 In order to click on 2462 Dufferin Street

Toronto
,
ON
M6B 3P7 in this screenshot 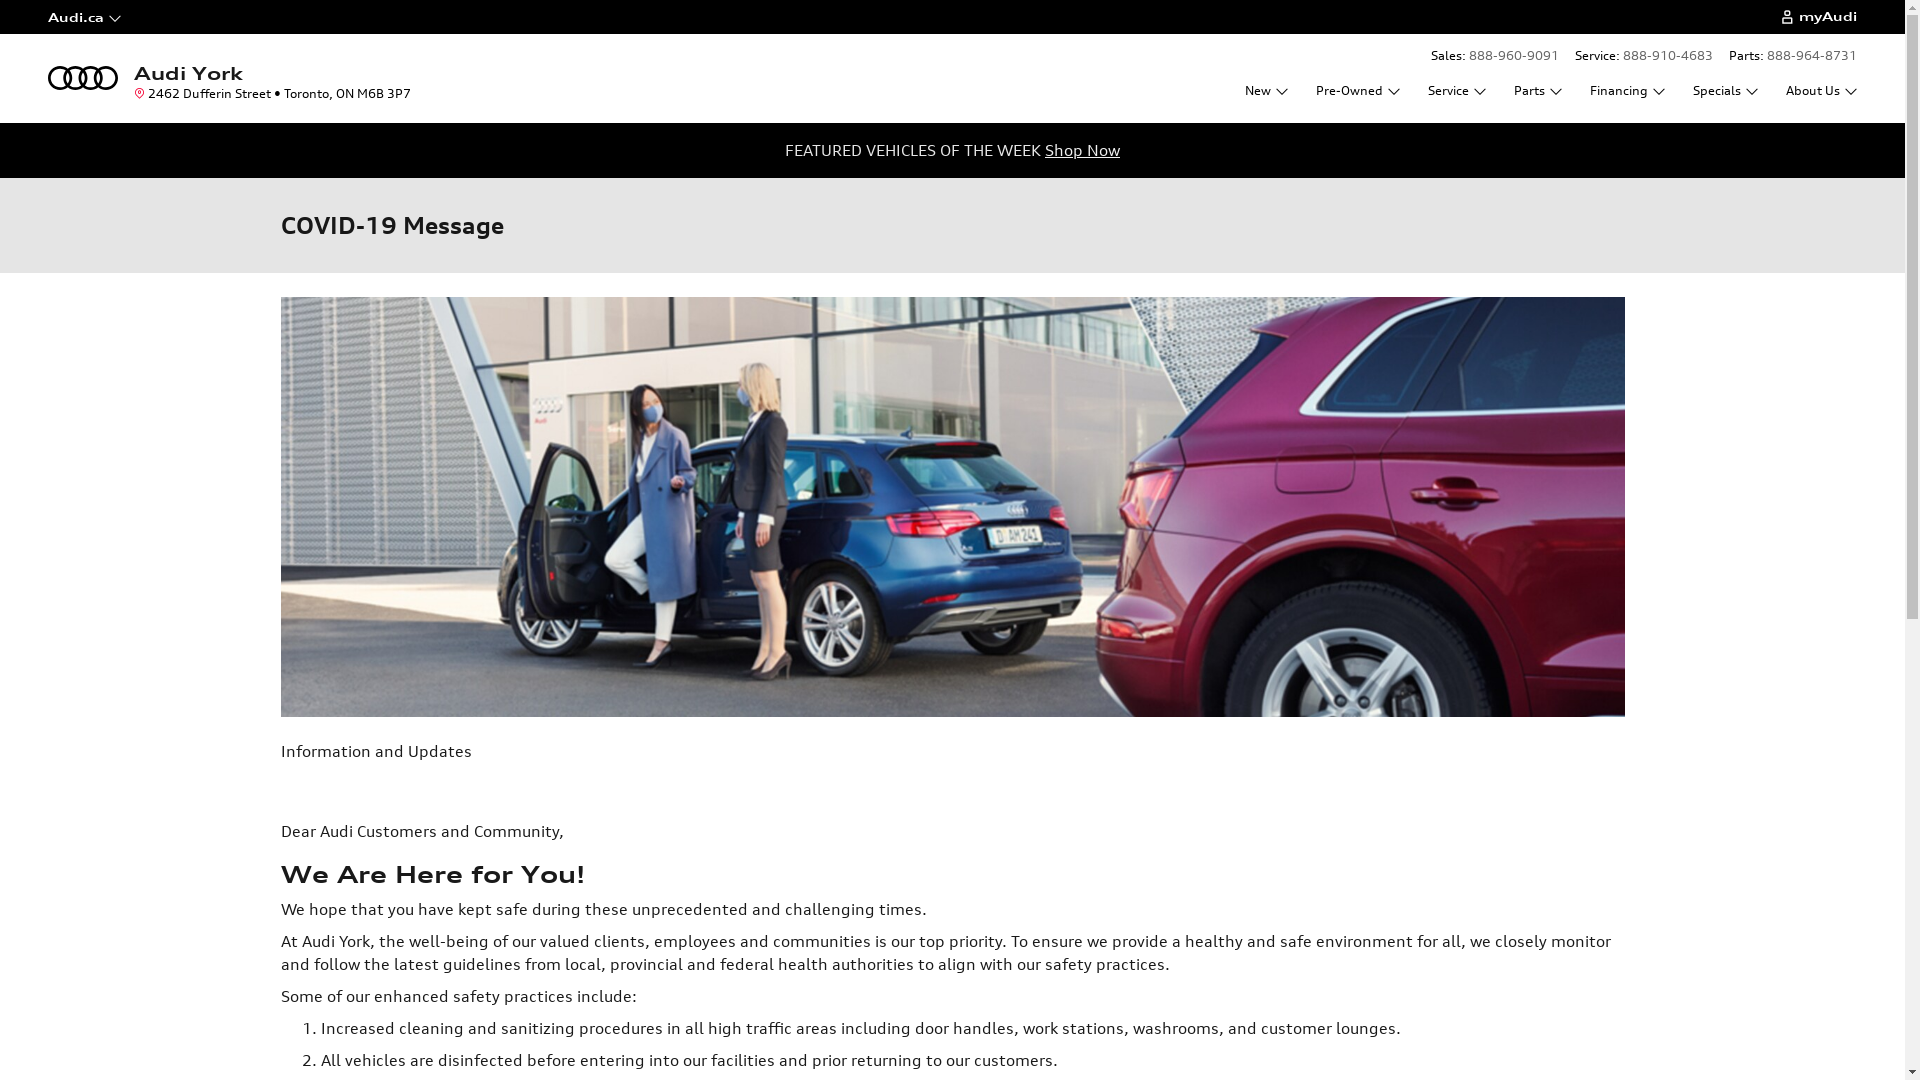, I will do `click(271, 93)`.